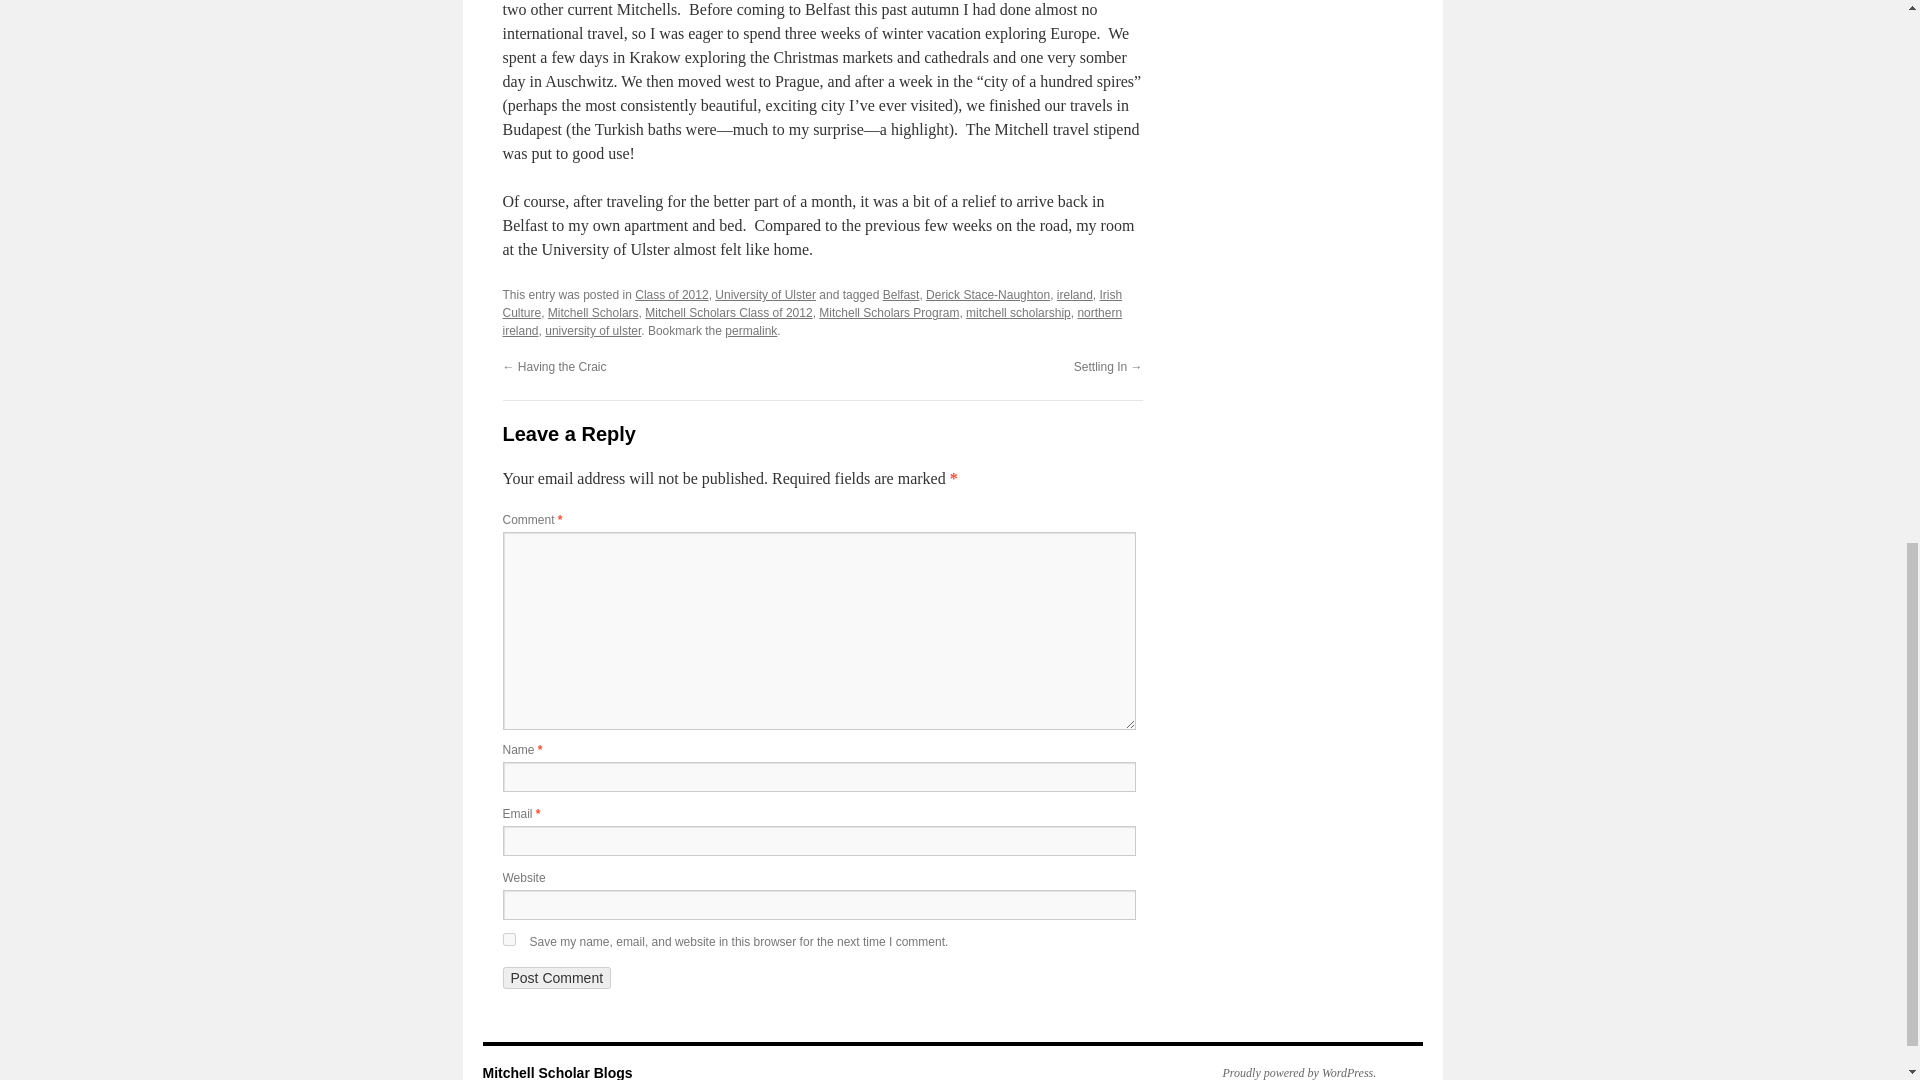 The width and height of the screenshot is (1920, 1080). Describe the element at coordinates (811, 322) in the screenshot. I see `northern ireland` at that location.